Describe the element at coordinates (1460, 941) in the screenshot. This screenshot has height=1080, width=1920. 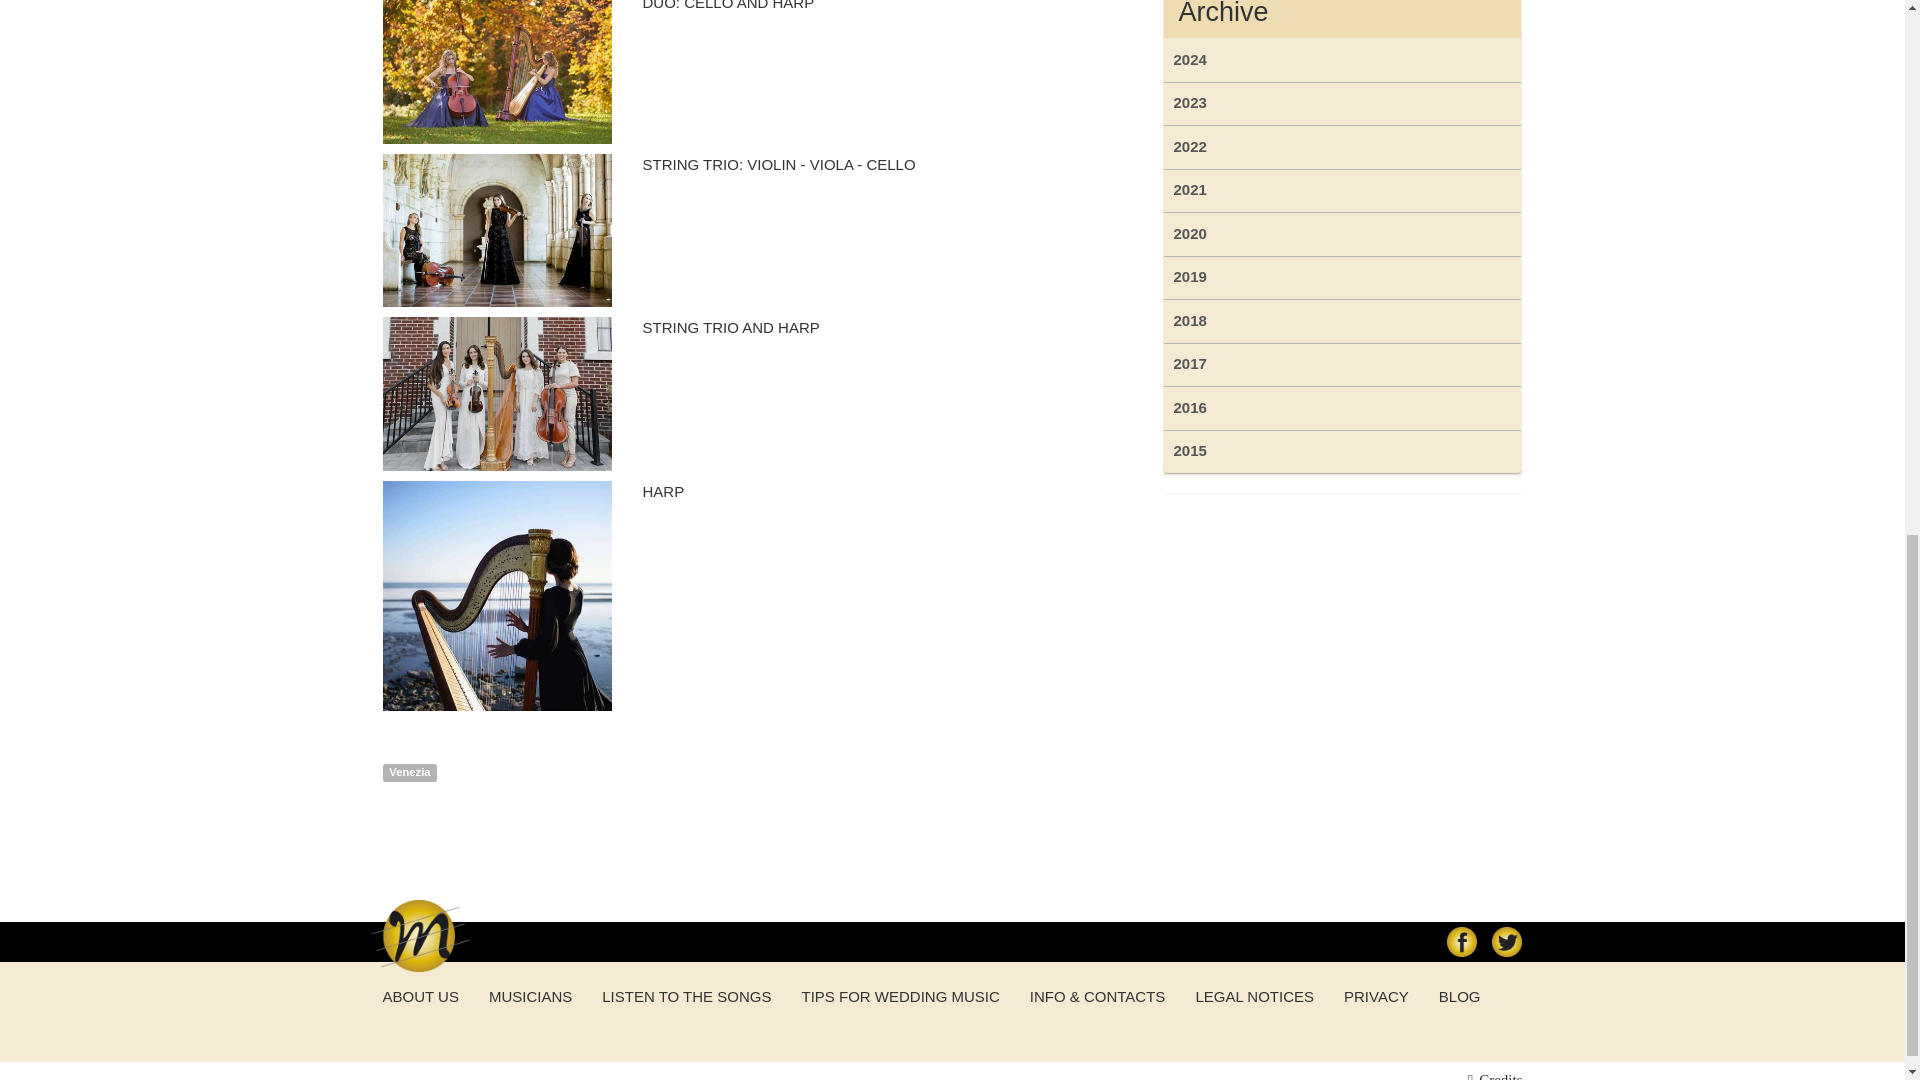
I see `facebook` at that location.